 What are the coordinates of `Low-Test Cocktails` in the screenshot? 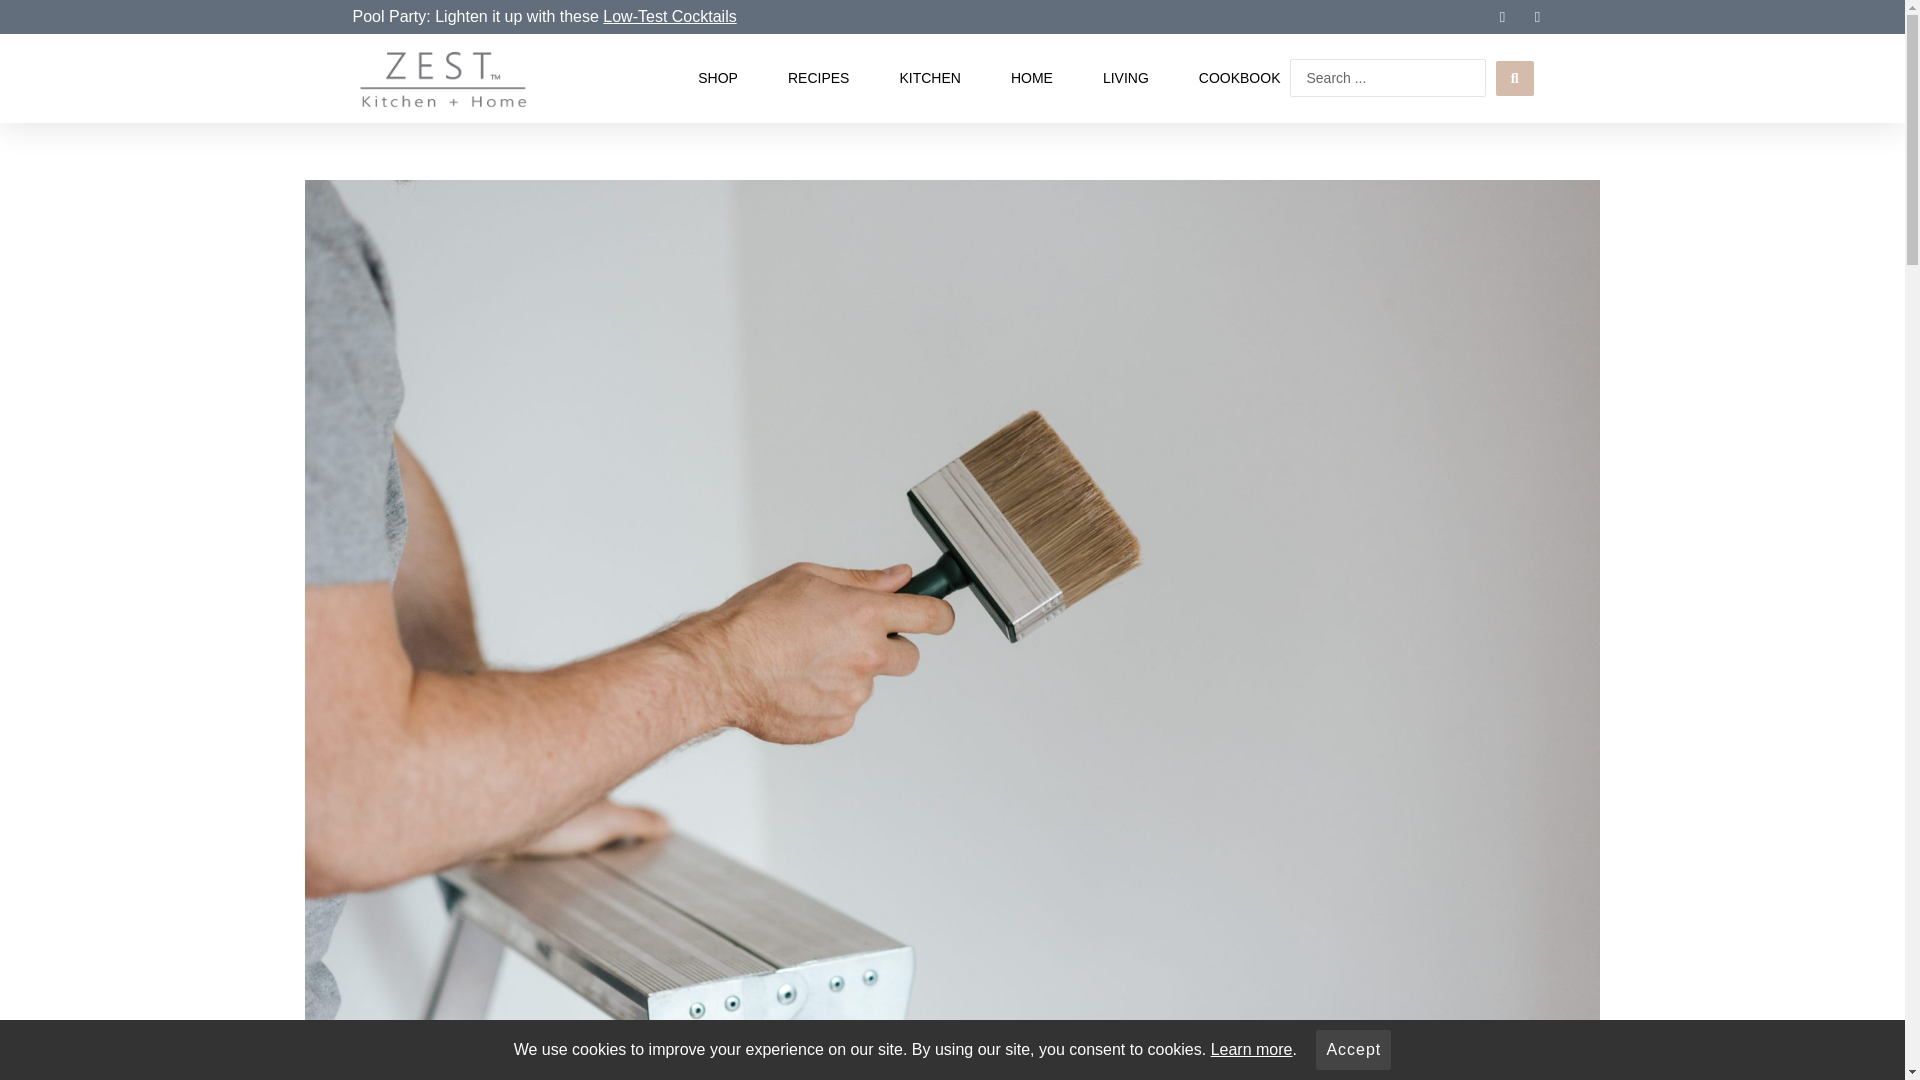 It's located at (668, 16).